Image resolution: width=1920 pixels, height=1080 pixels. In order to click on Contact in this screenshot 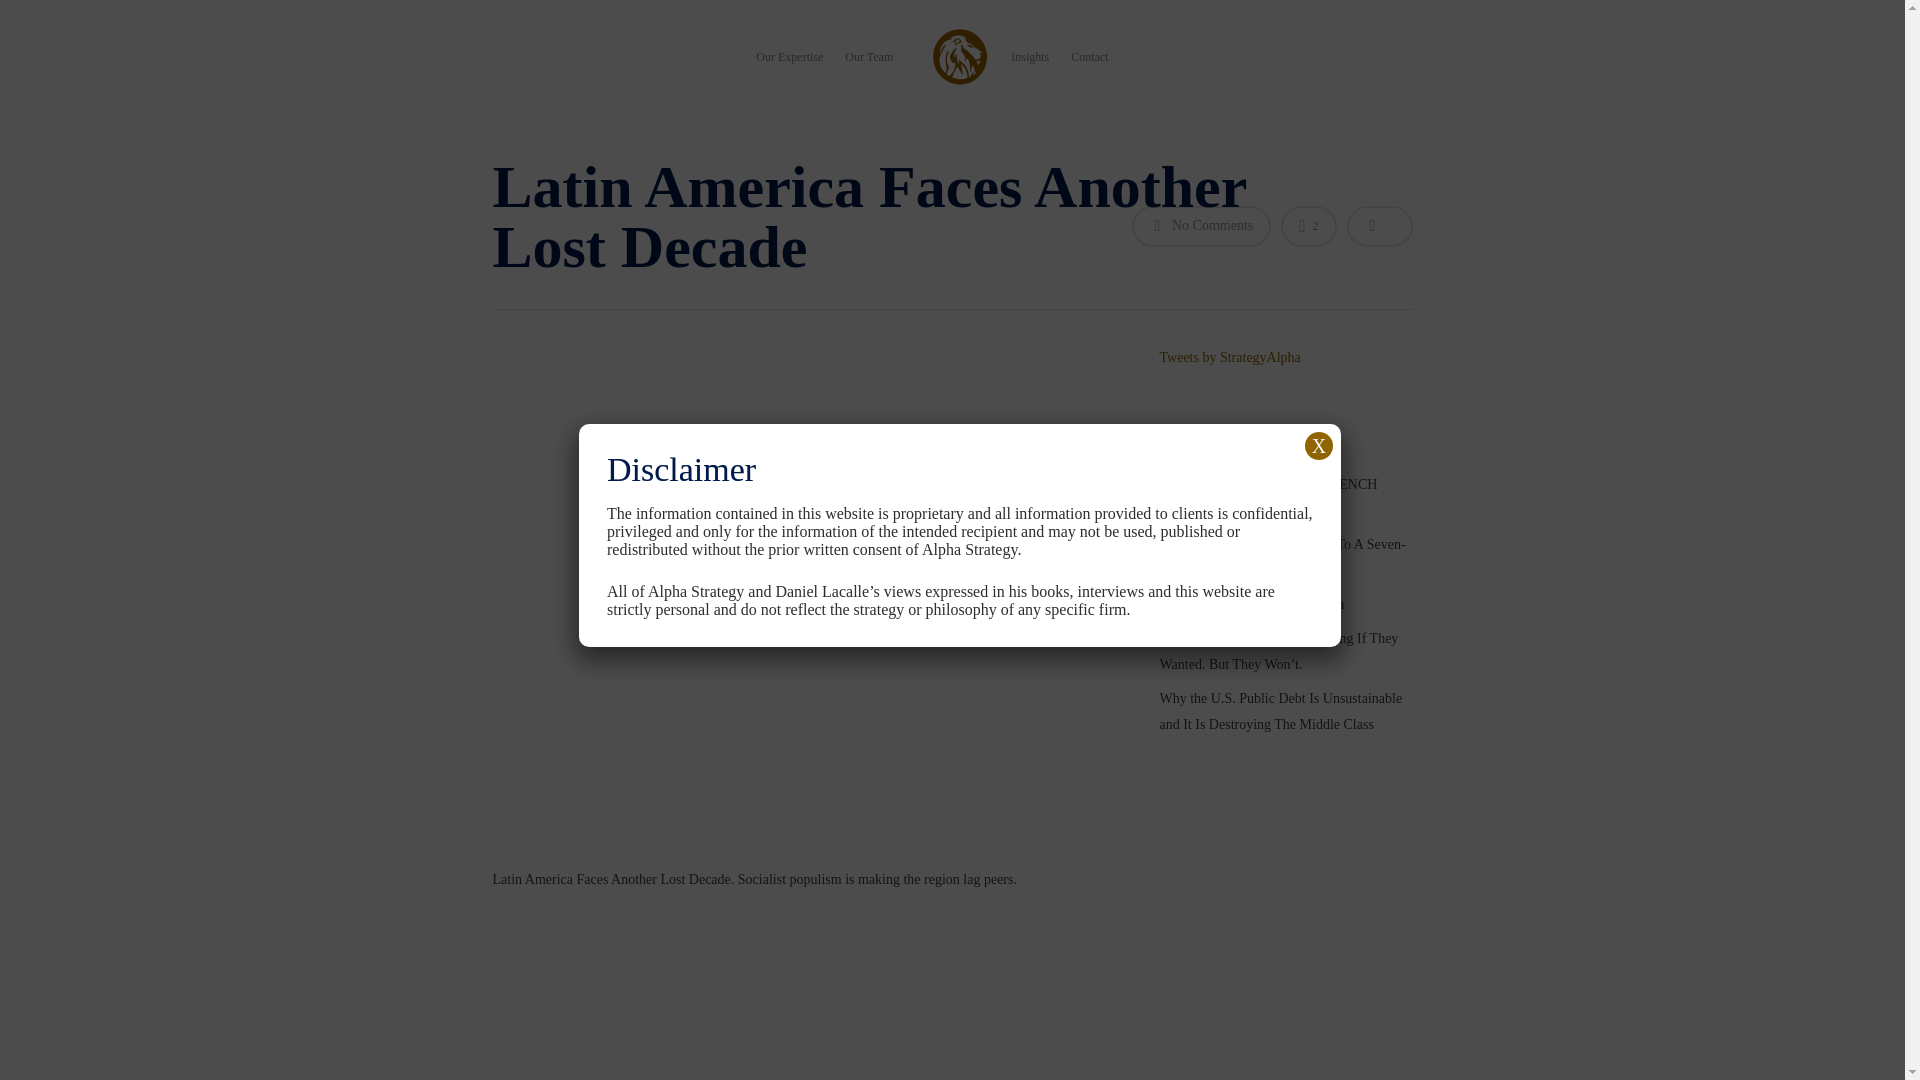, I will do `click(1089, 56)`.